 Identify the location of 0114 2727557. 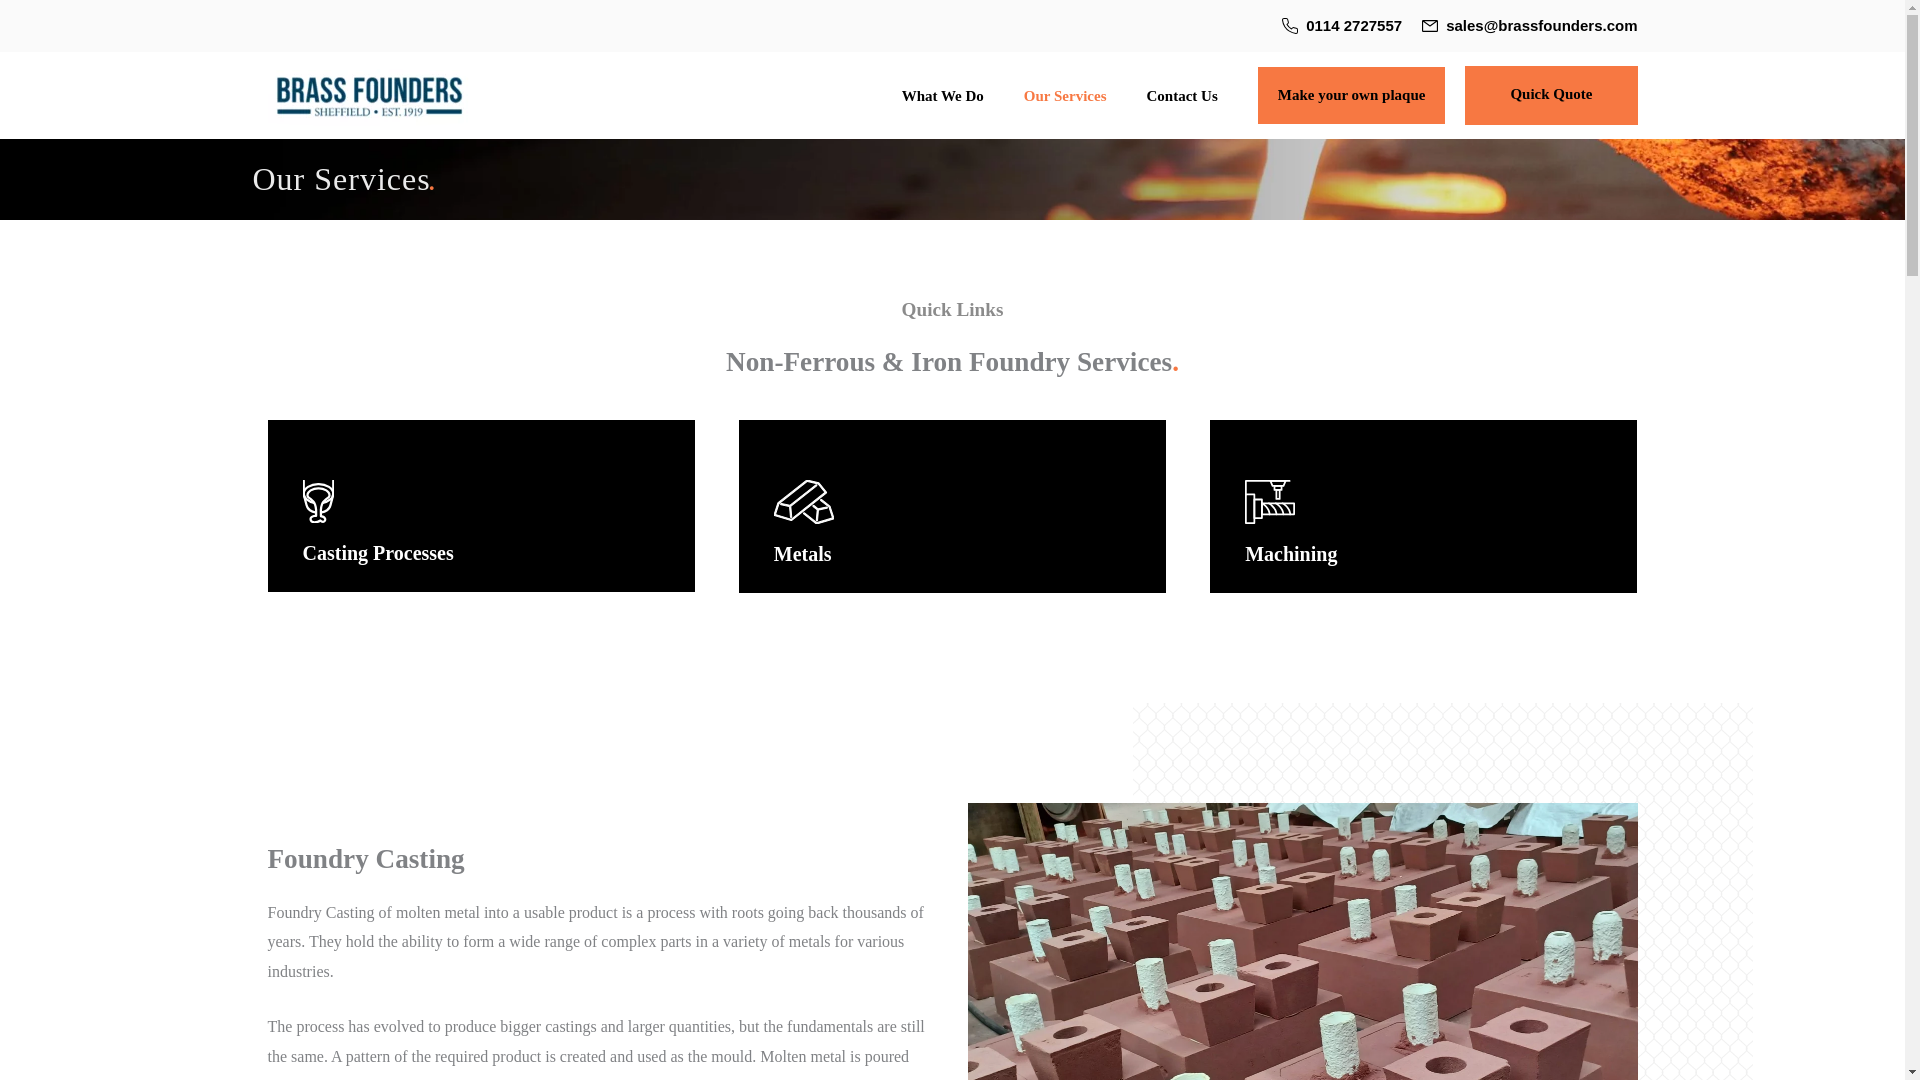
(1353, 25).